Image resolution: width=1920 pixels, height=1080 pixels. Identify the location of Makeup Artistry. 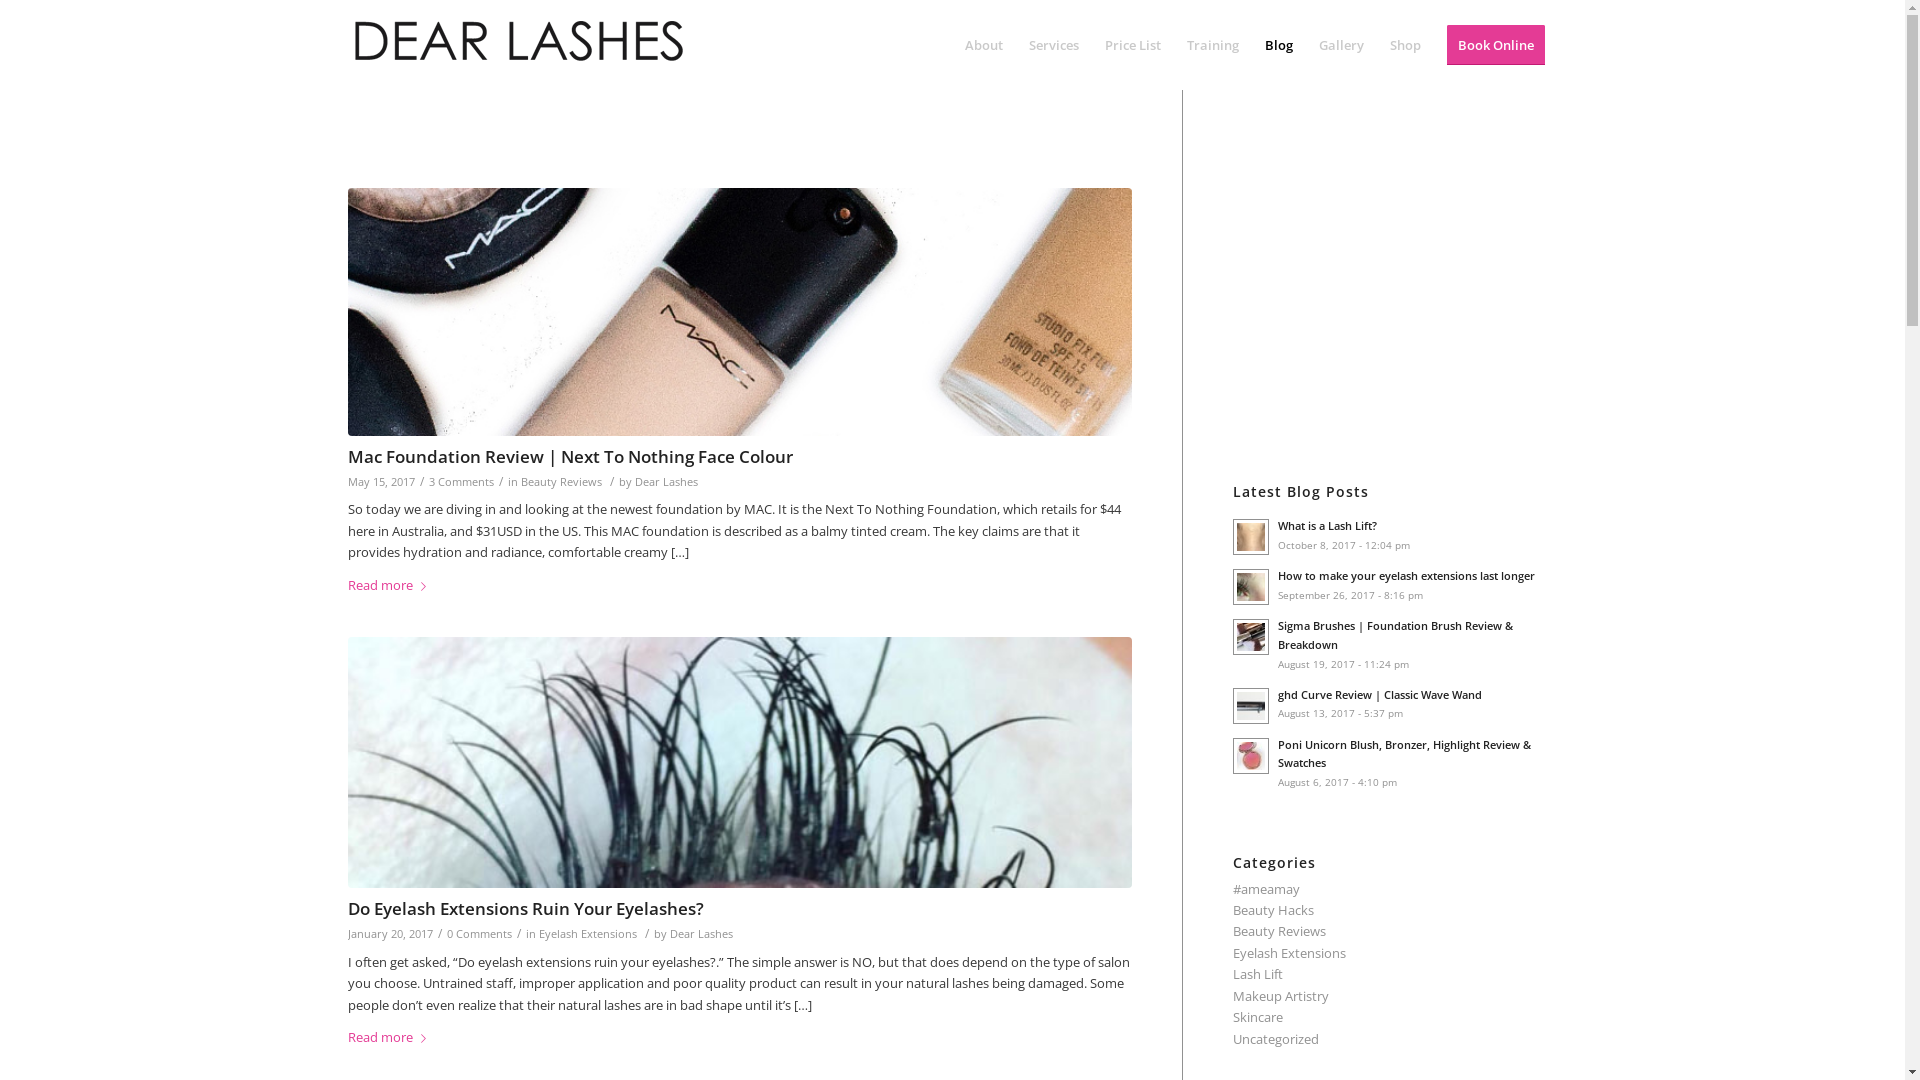
(1281, 996).